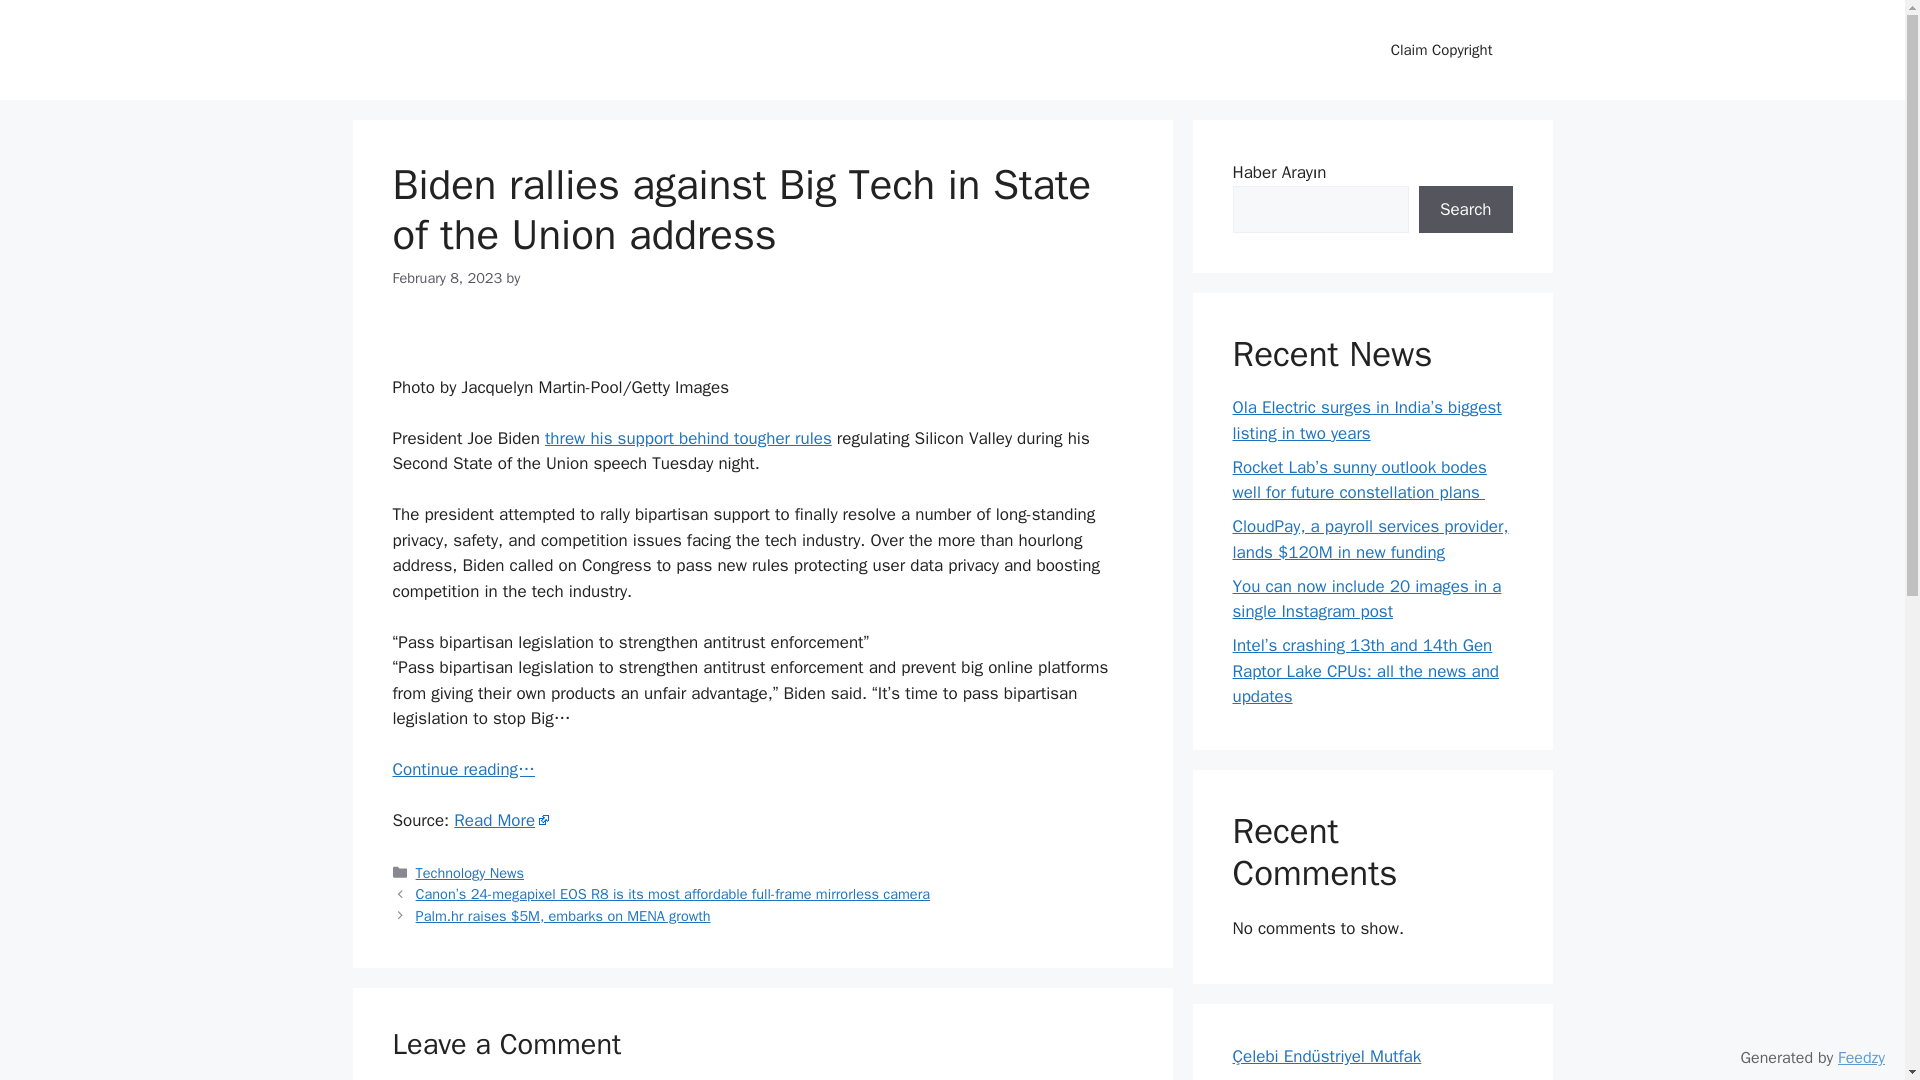  I want to click on threw his support behind tougher rules, so click(688, 438).